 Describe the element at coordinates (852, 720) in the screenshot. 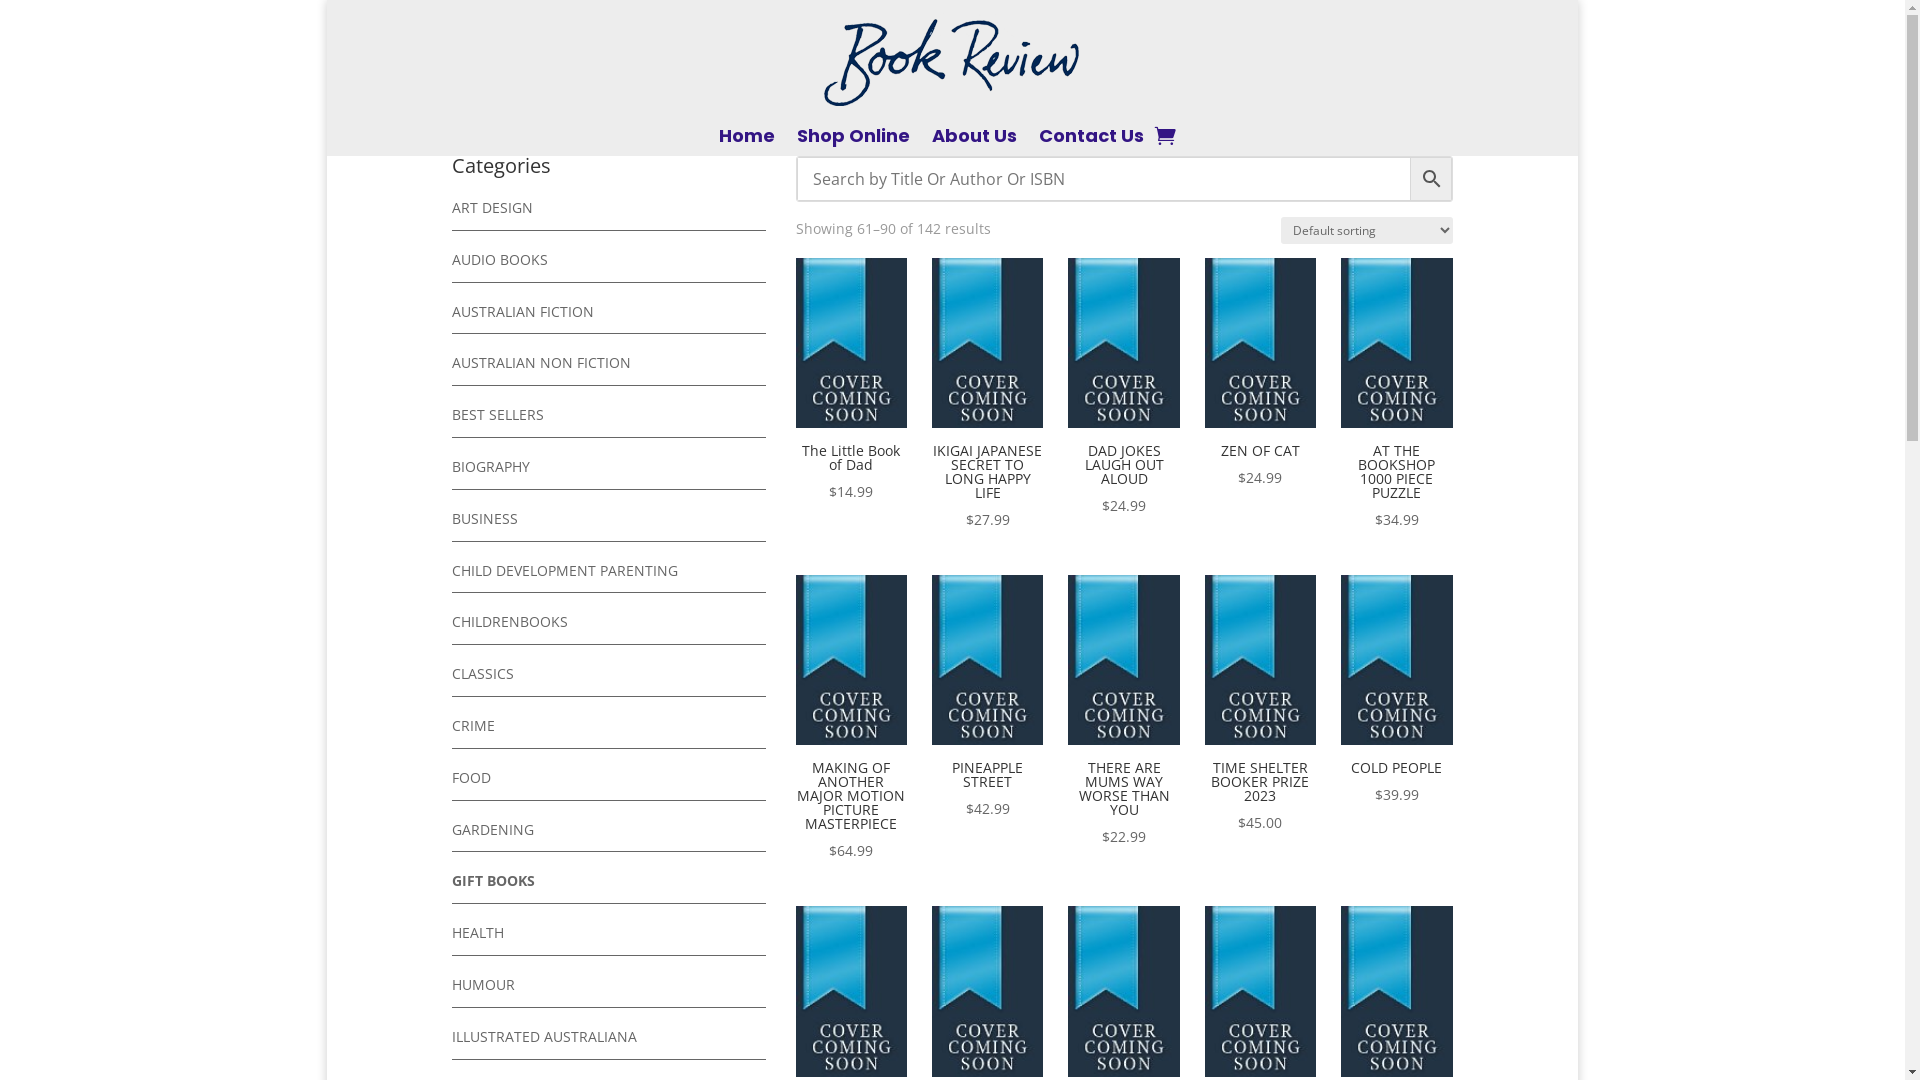

I see `MAKING OF ANOTHER MAJOR MOTION PICTURE MASTERPIECE
$64.99` at that location.